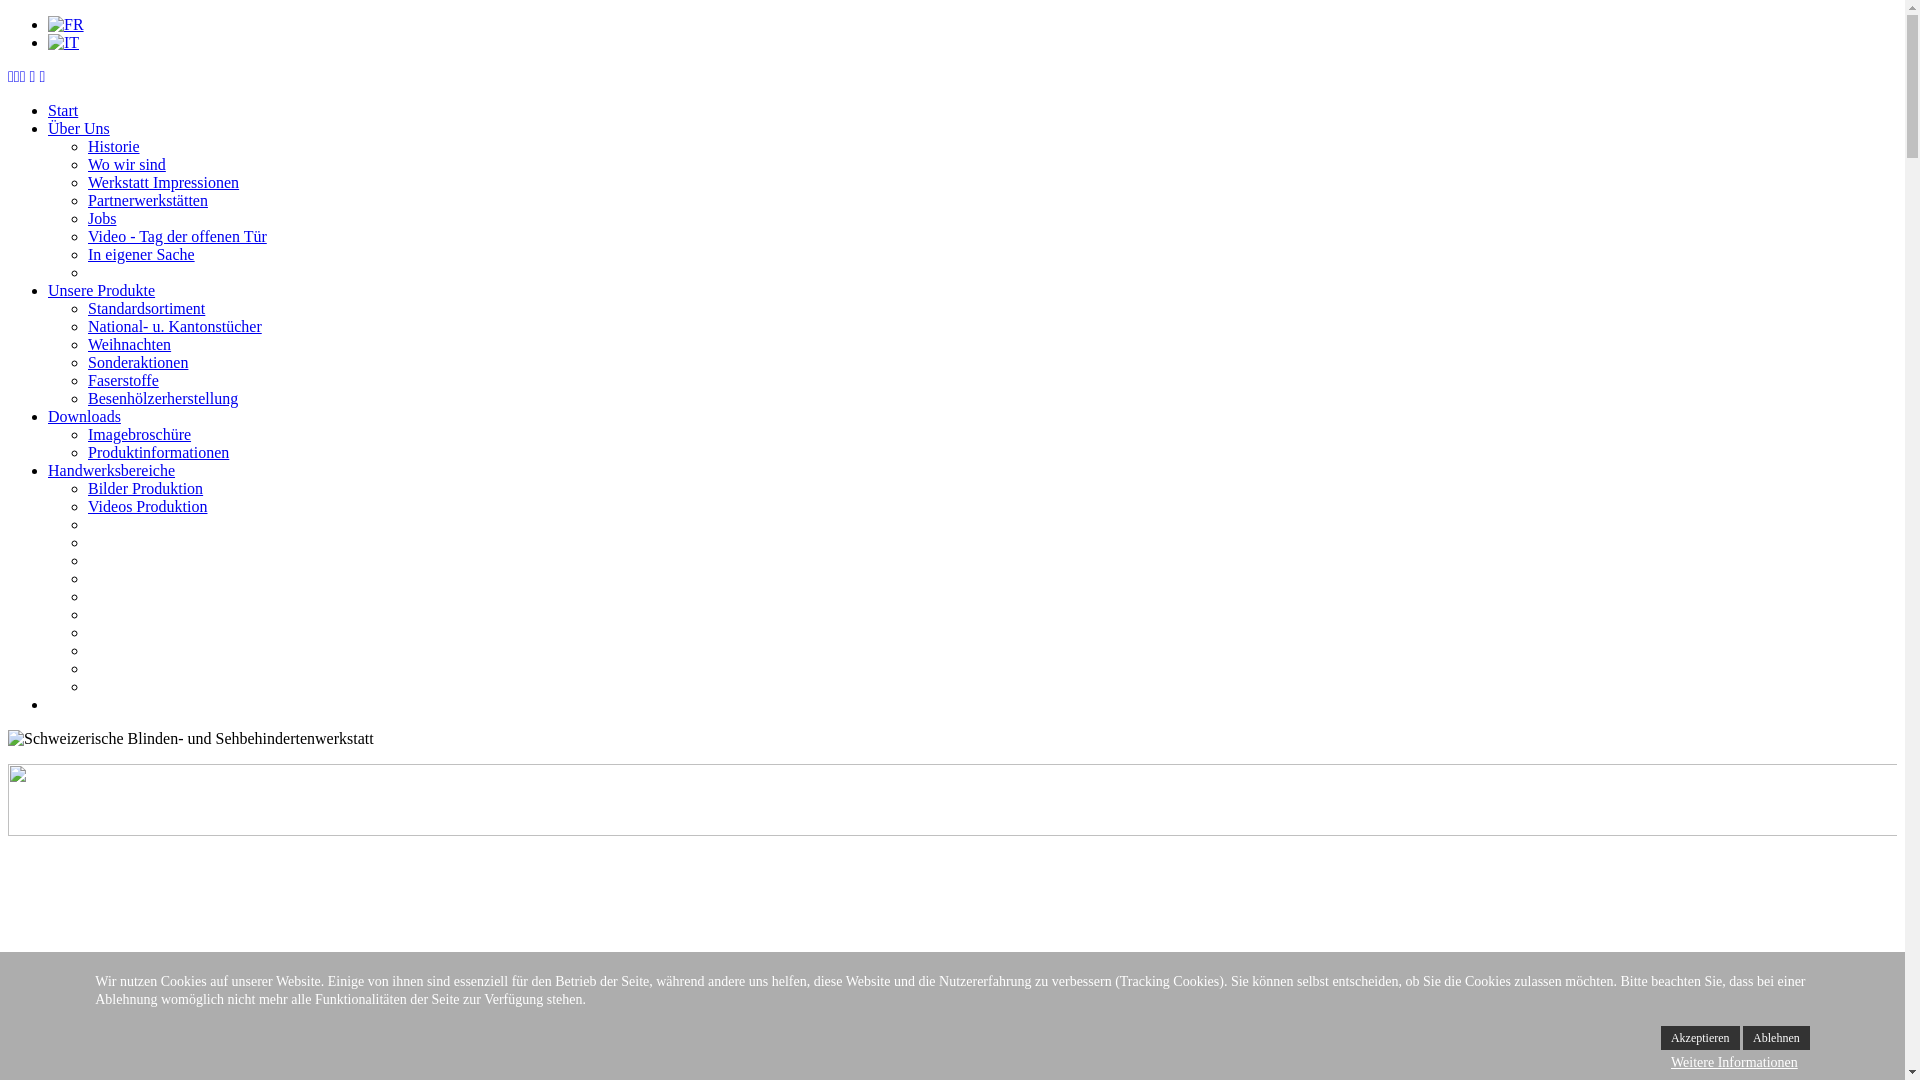 This screenshot has width=1920, height=1080. I want to click on Weihnachten, so click(130, 344).